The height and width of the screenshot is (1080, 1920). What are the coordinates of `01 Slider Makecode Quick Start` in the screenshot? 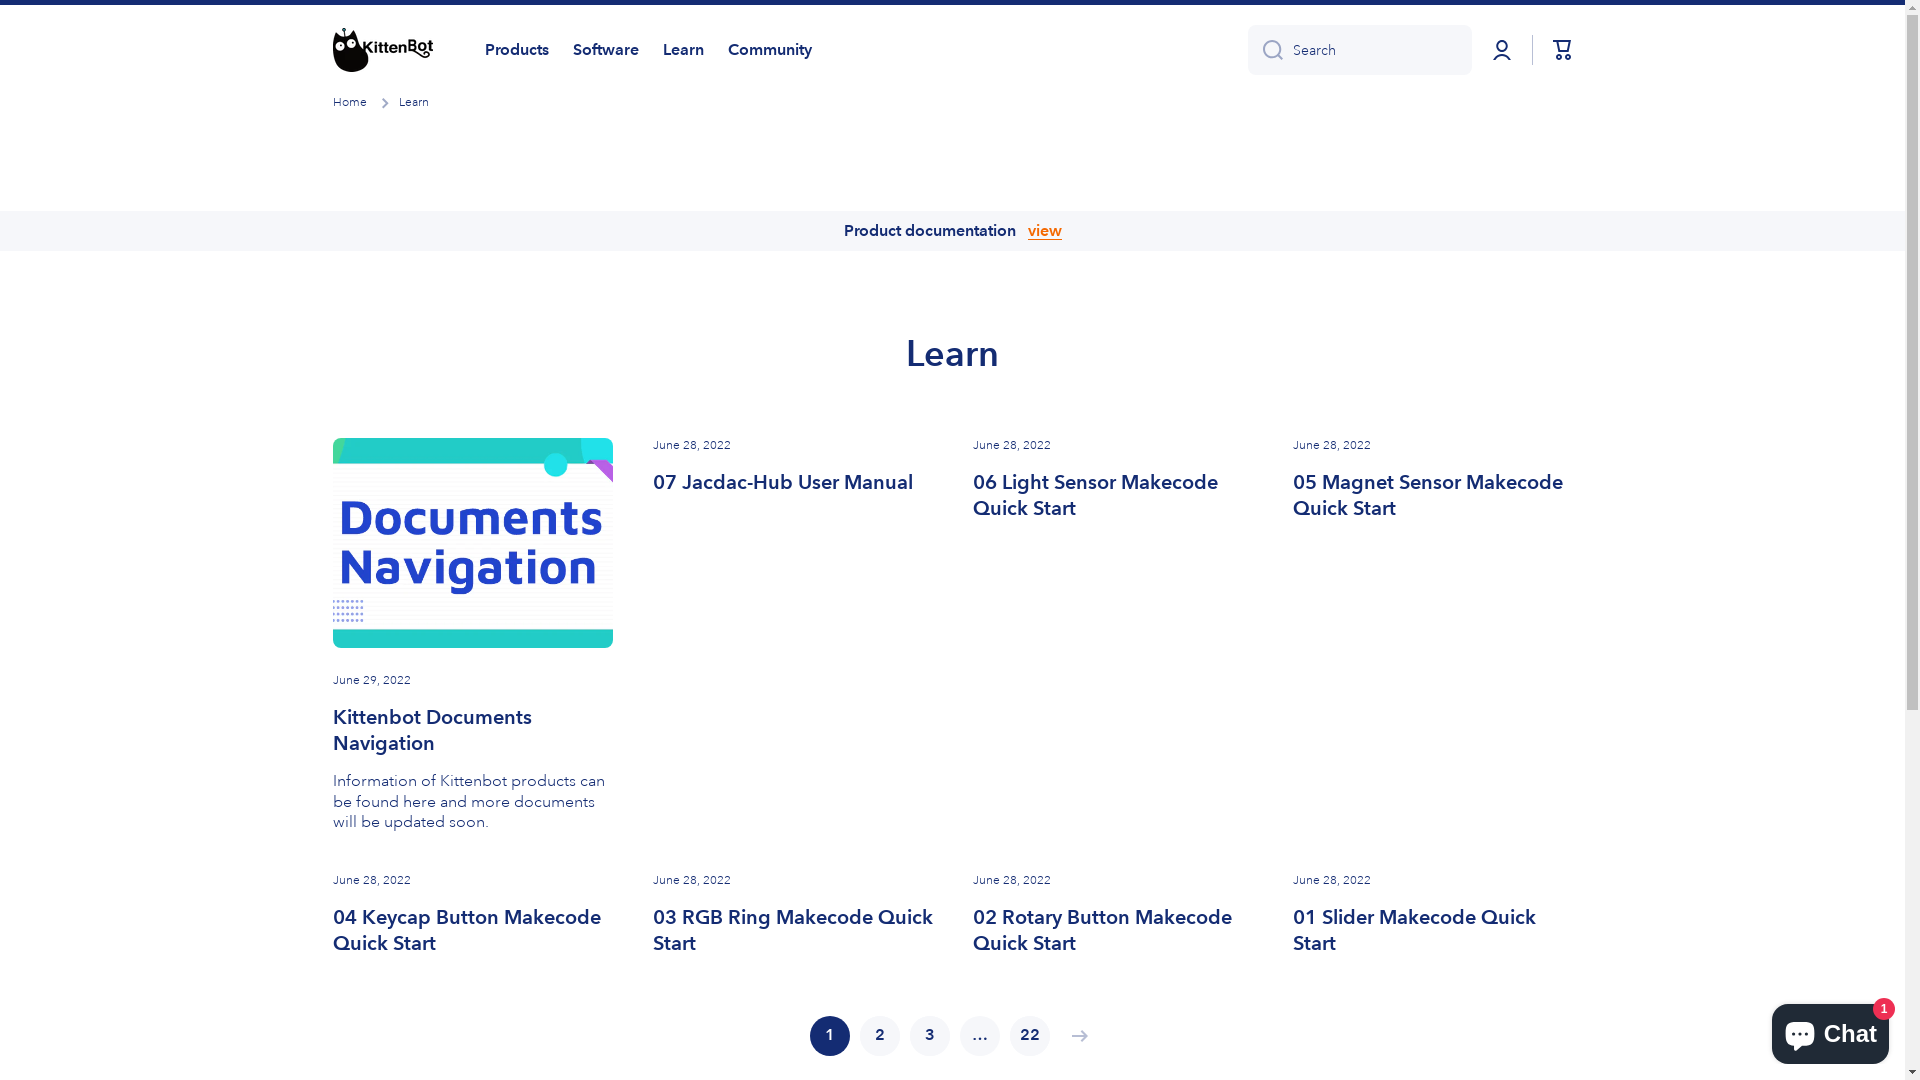 It's located at (1432, 930).